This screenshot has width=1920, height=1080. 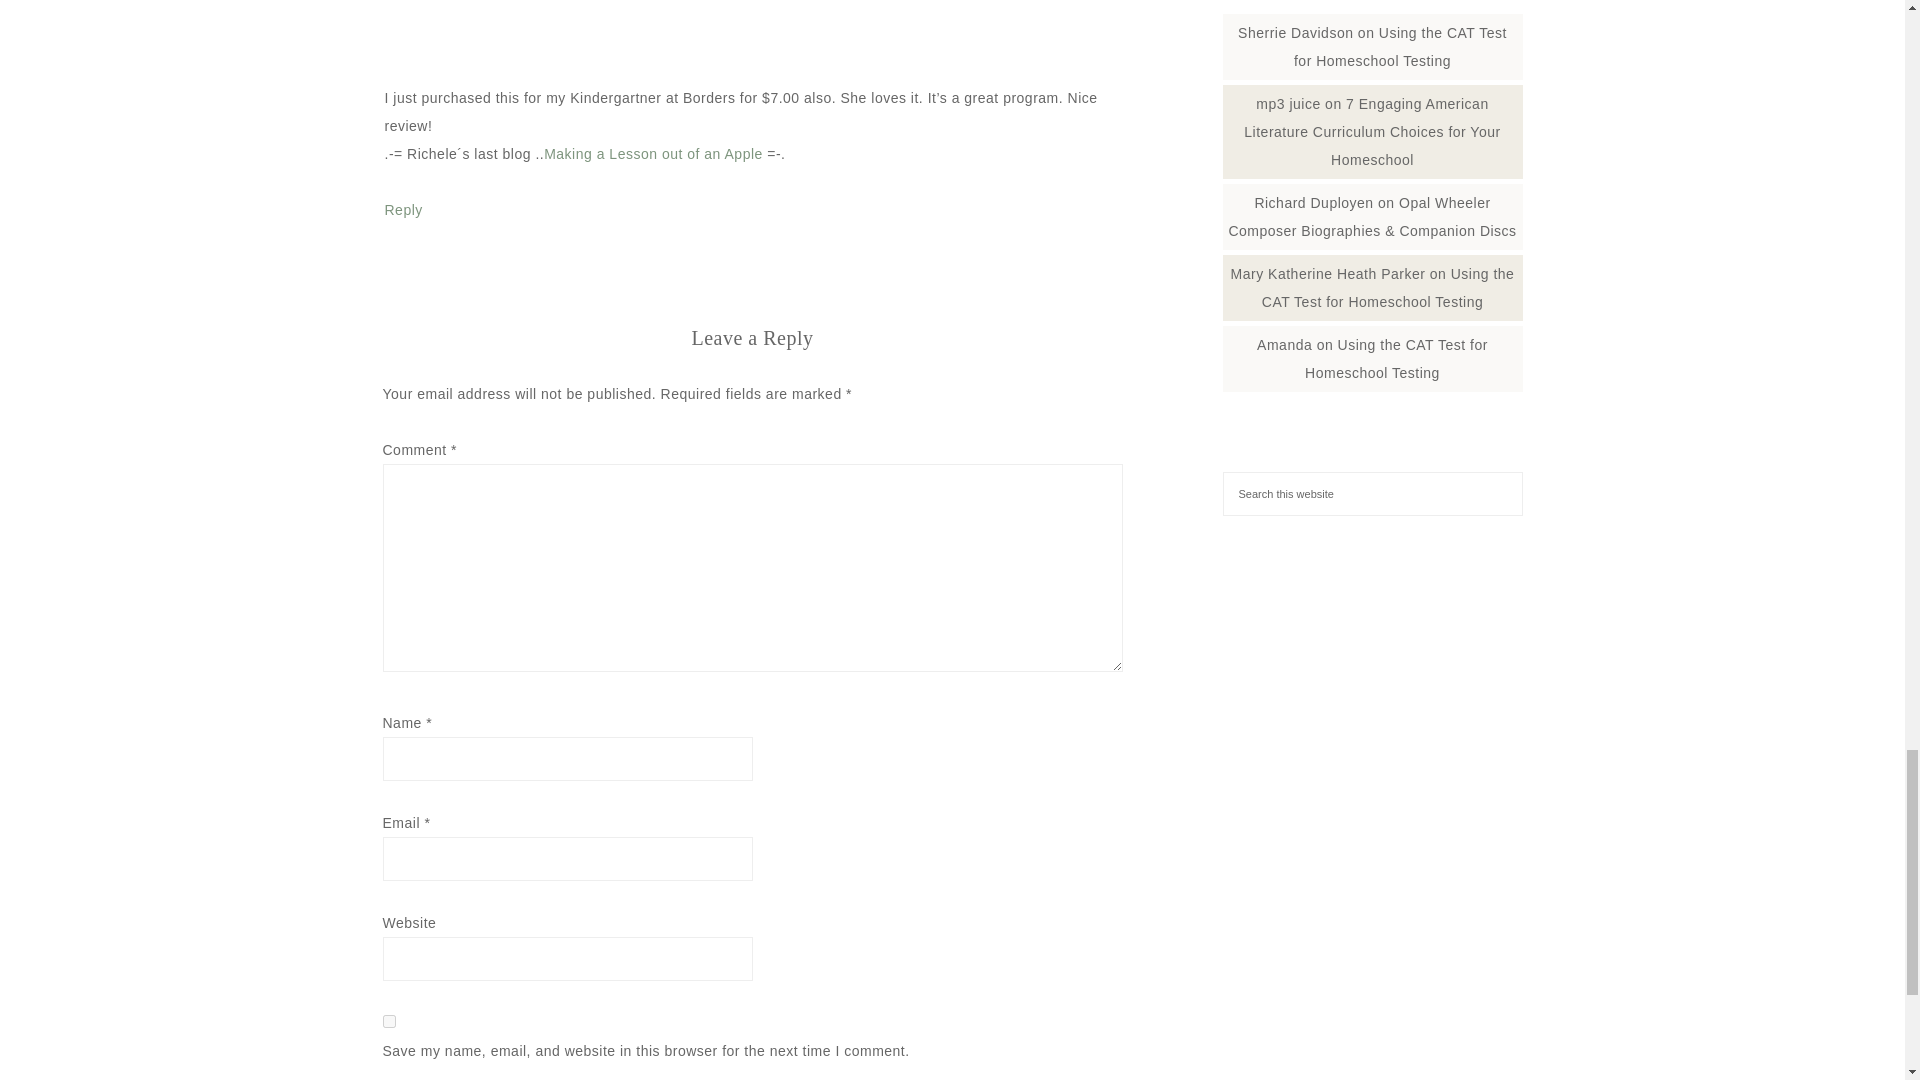 What do you see at coordinates (388, 1022) in the screenshot?
I see `yes` at bounding box center [388, 1022].